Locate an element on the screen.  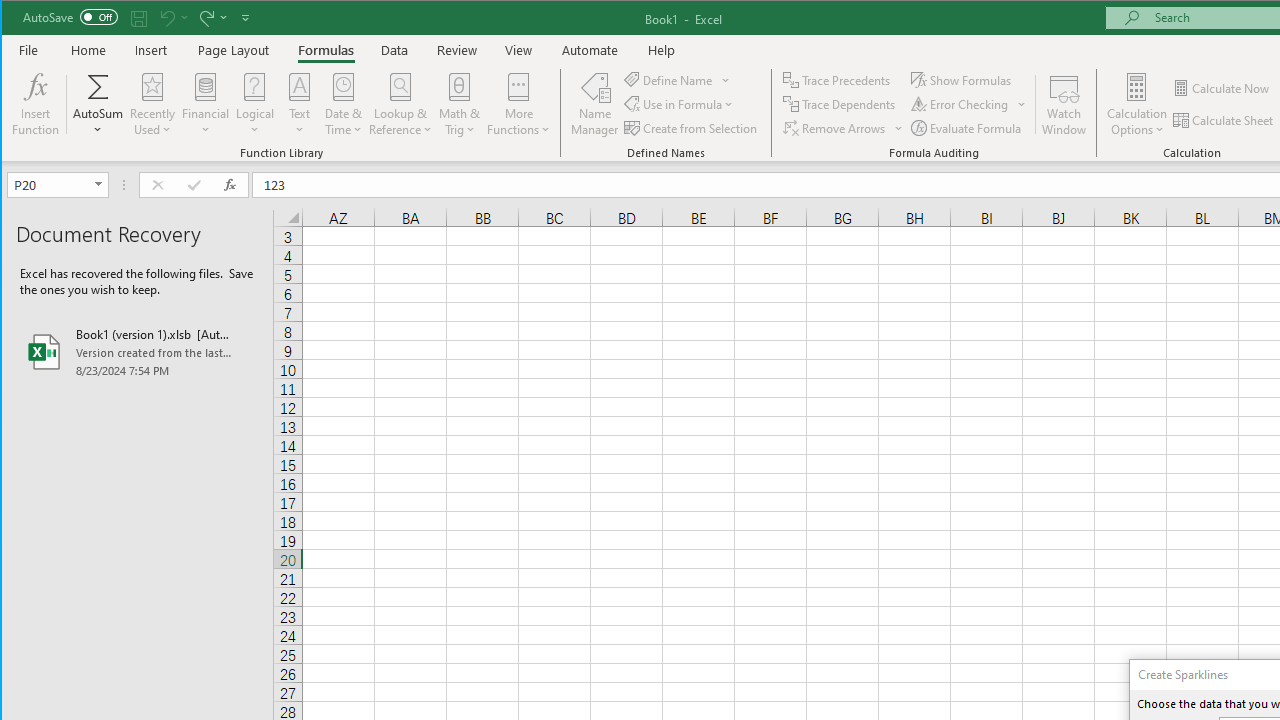
Insert Function... is located at coordinates (36, 104).